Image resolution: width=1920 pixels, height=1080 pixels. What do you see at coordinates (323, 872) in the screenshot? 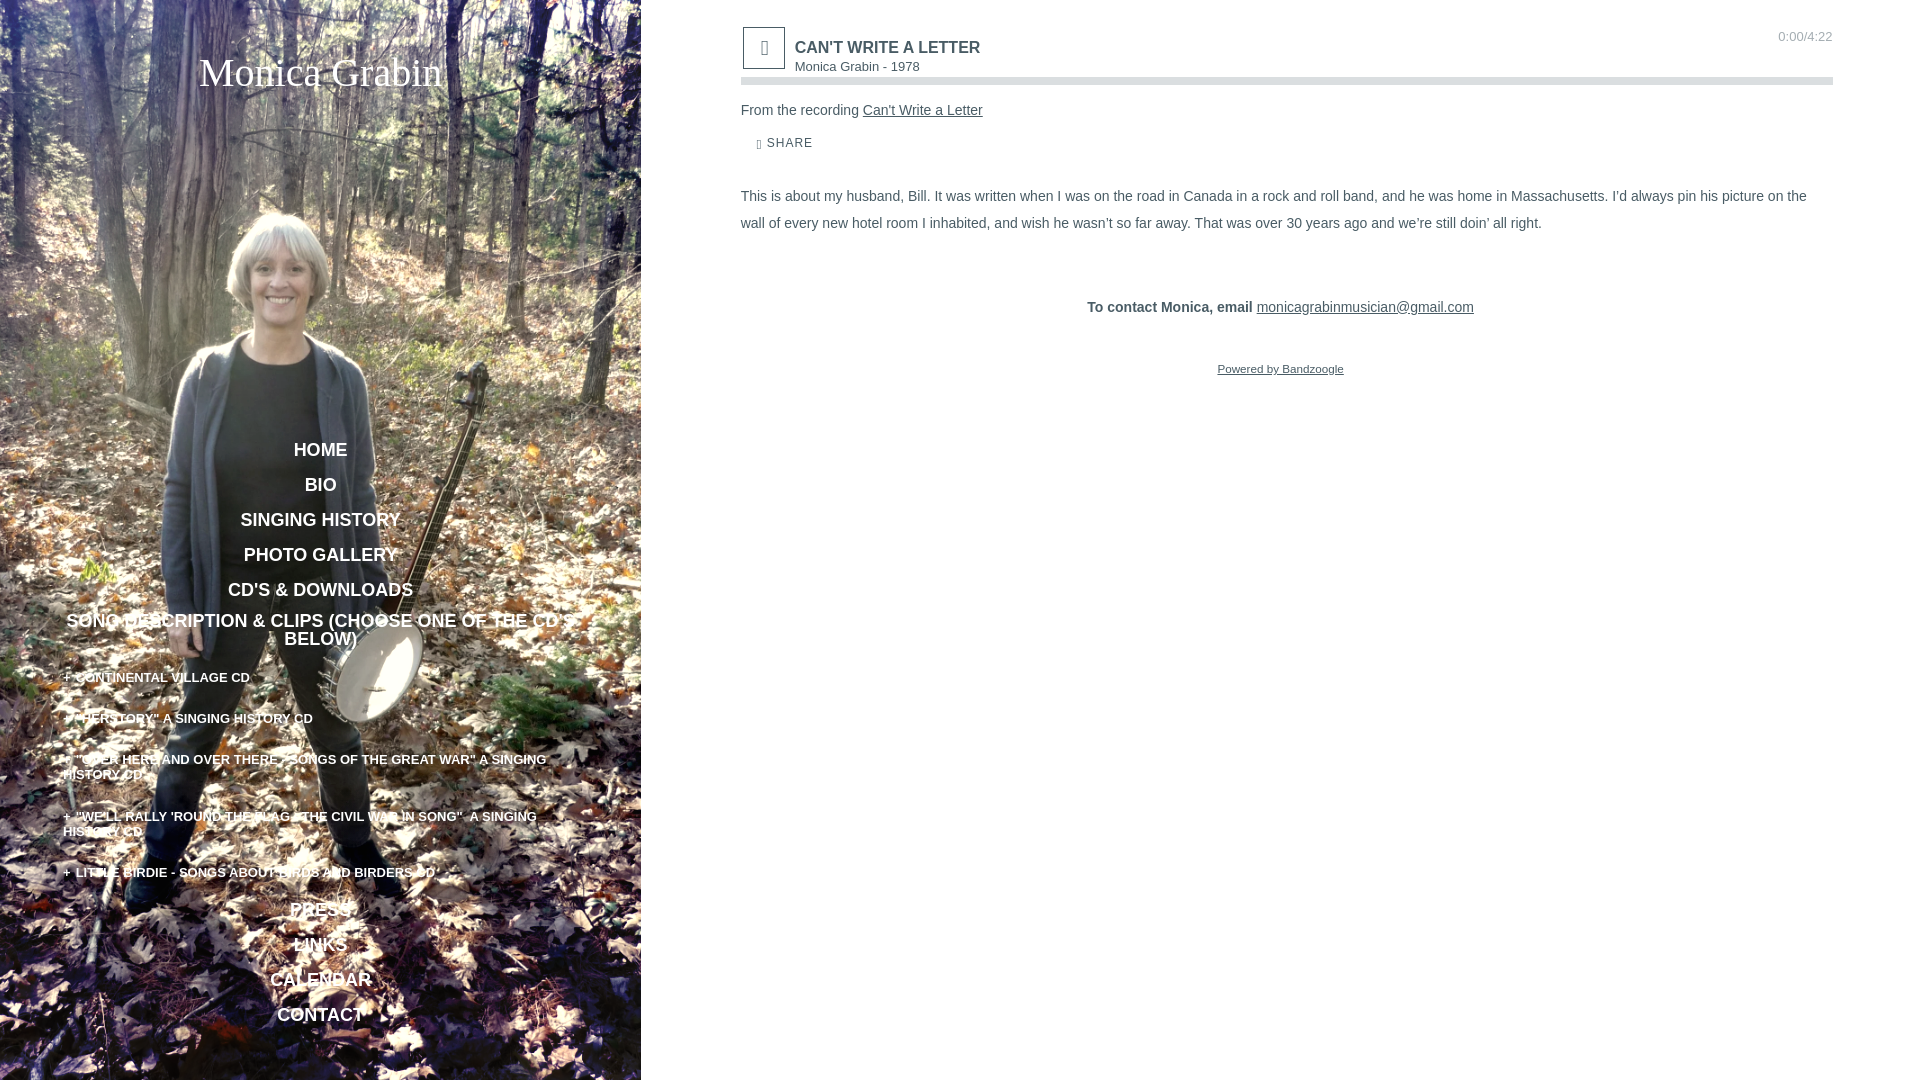
I see `LITTLE BIRDIE - SONGS ABOUT BIRDS AND BIRDERS CD ` at bounding box center [323, 872].